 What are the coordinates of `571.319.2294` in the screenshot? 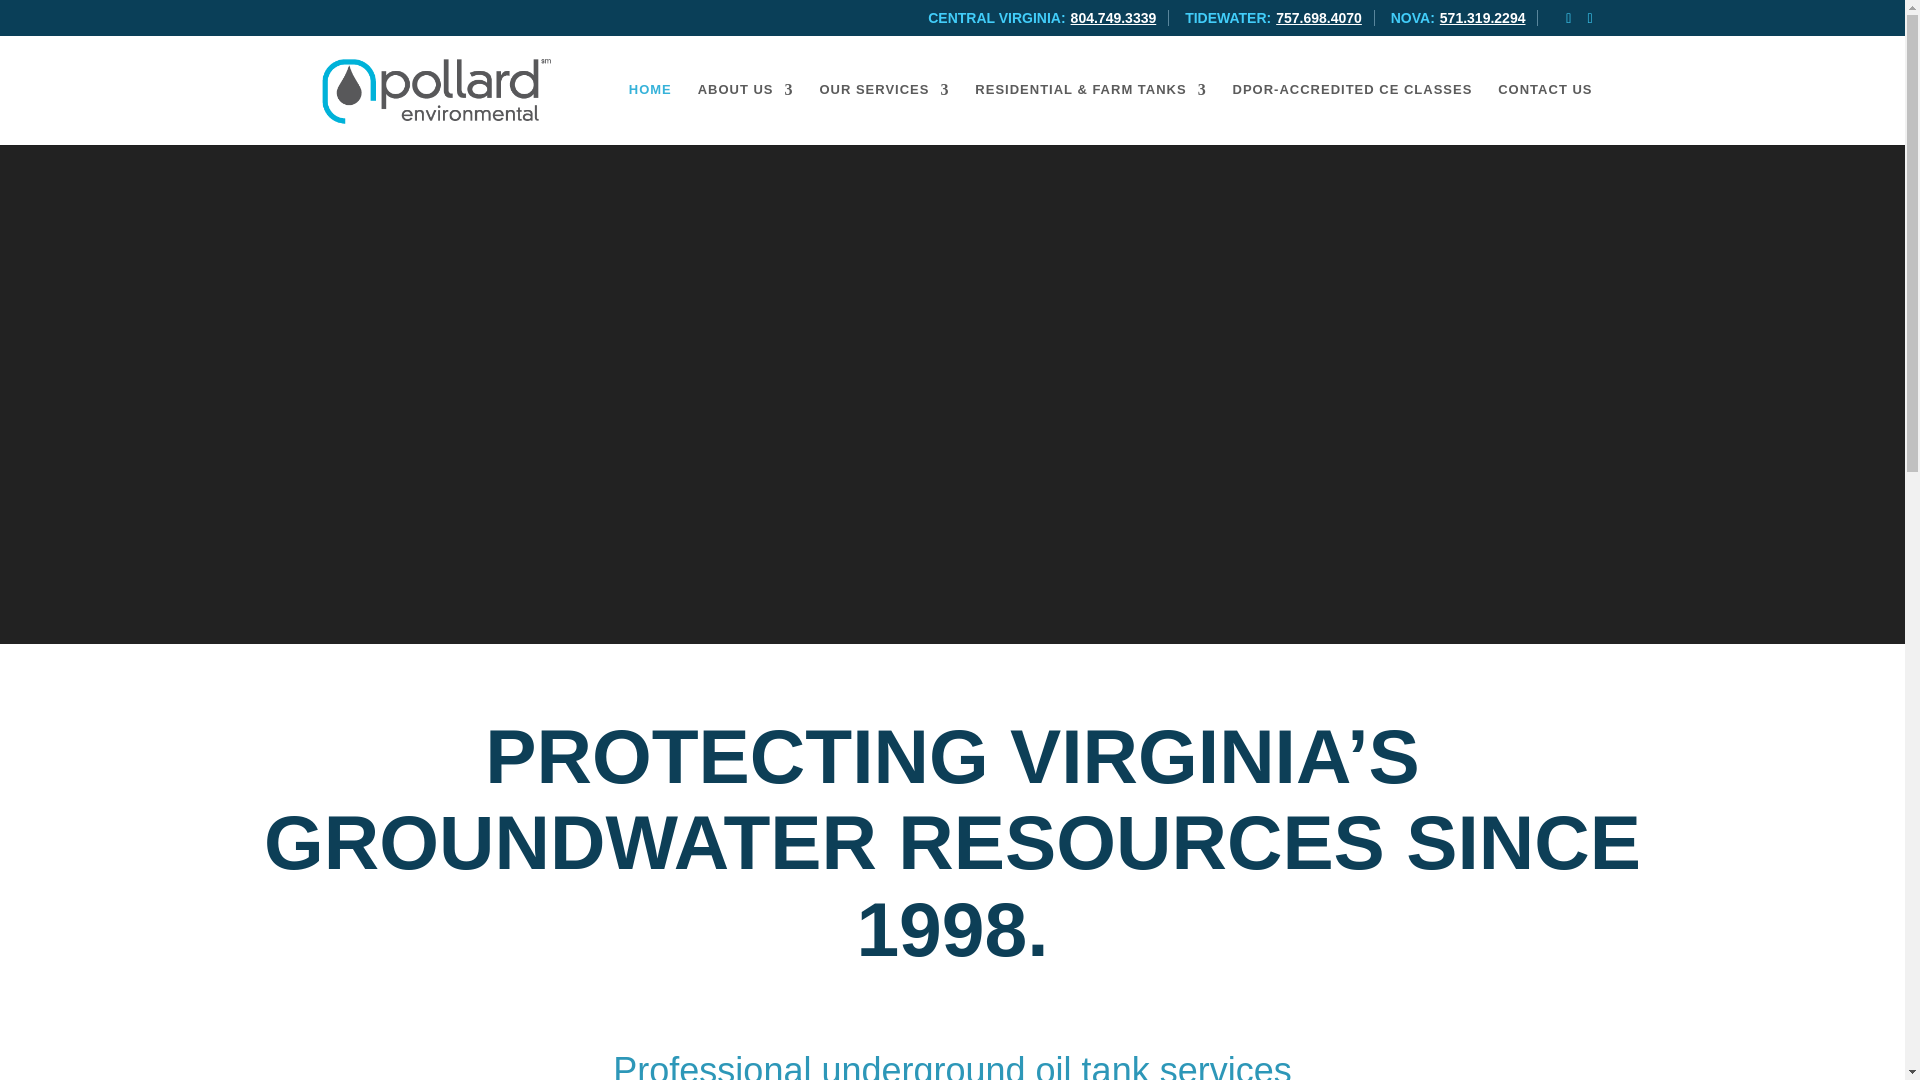 It's located at (1483, 17).